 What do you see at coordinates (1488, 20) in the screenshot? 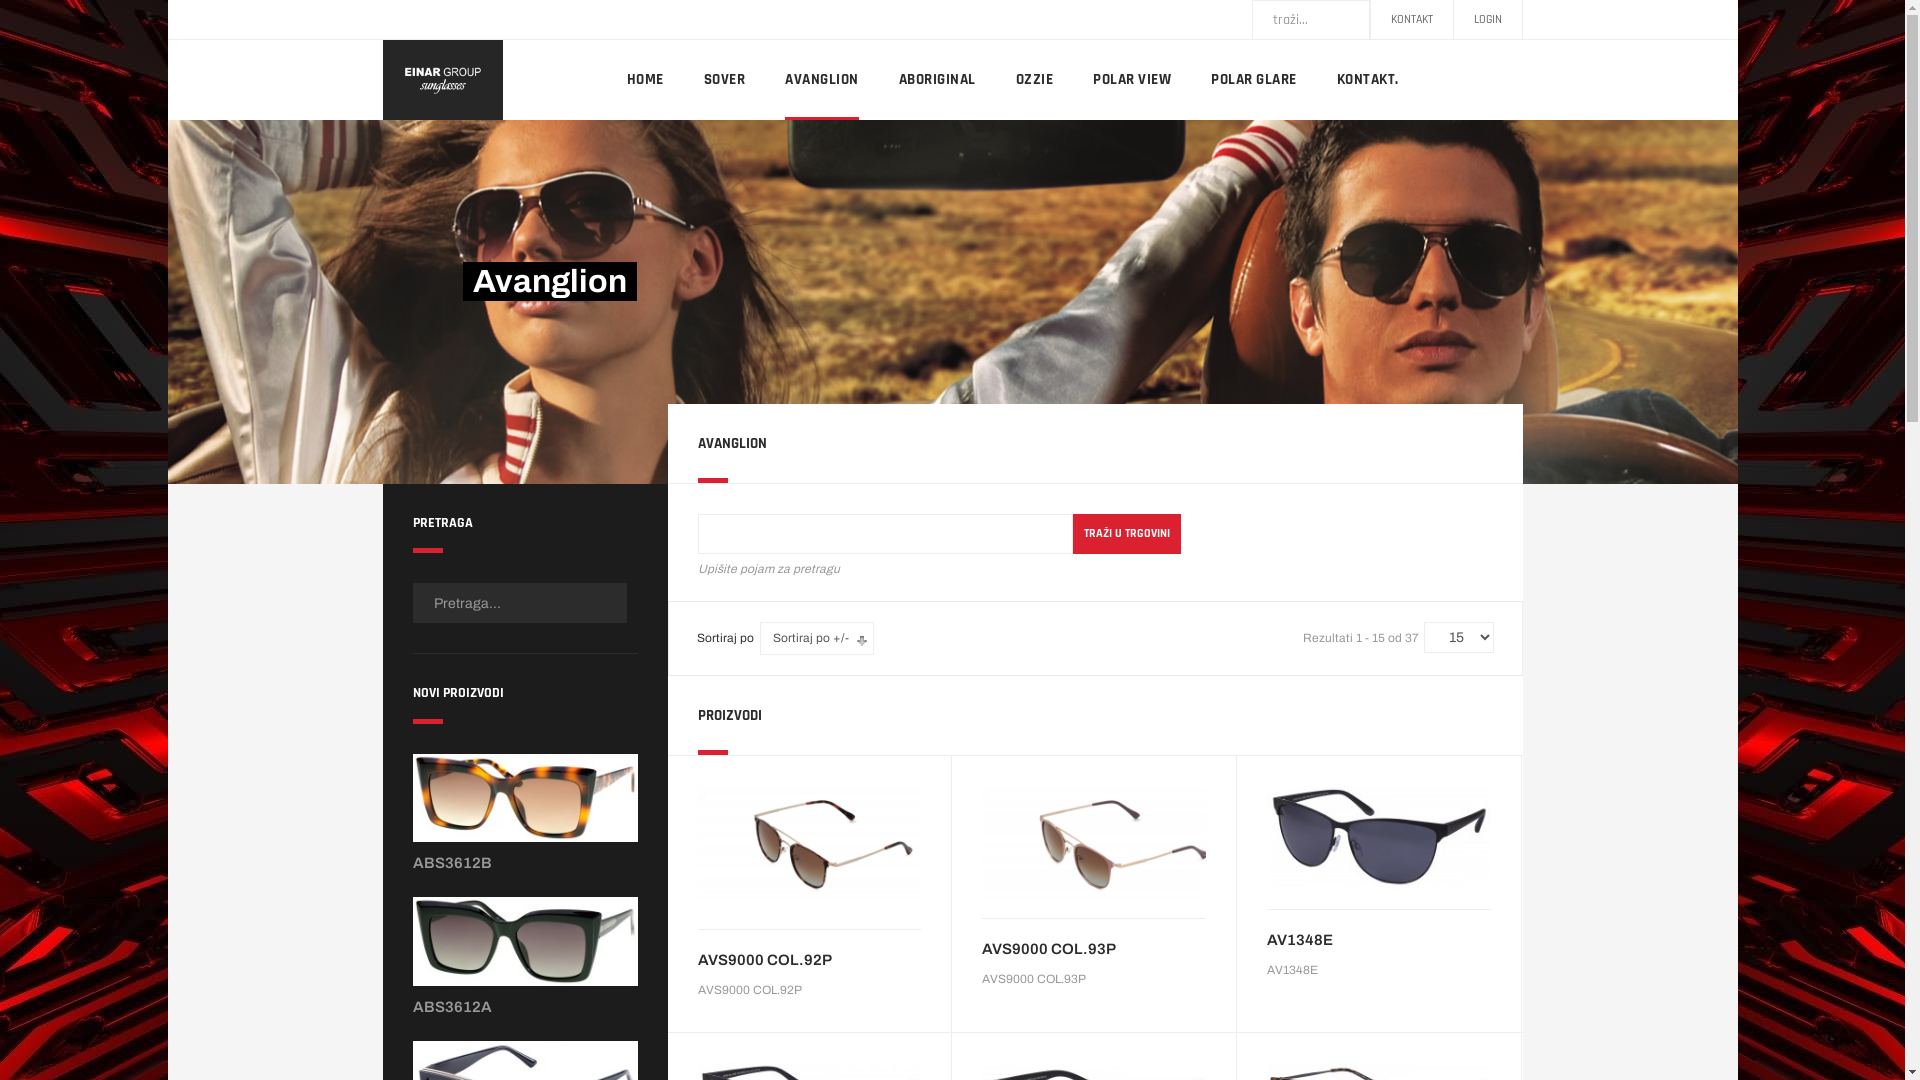
I see `LOGIN` at bounding box center [1488, 20].